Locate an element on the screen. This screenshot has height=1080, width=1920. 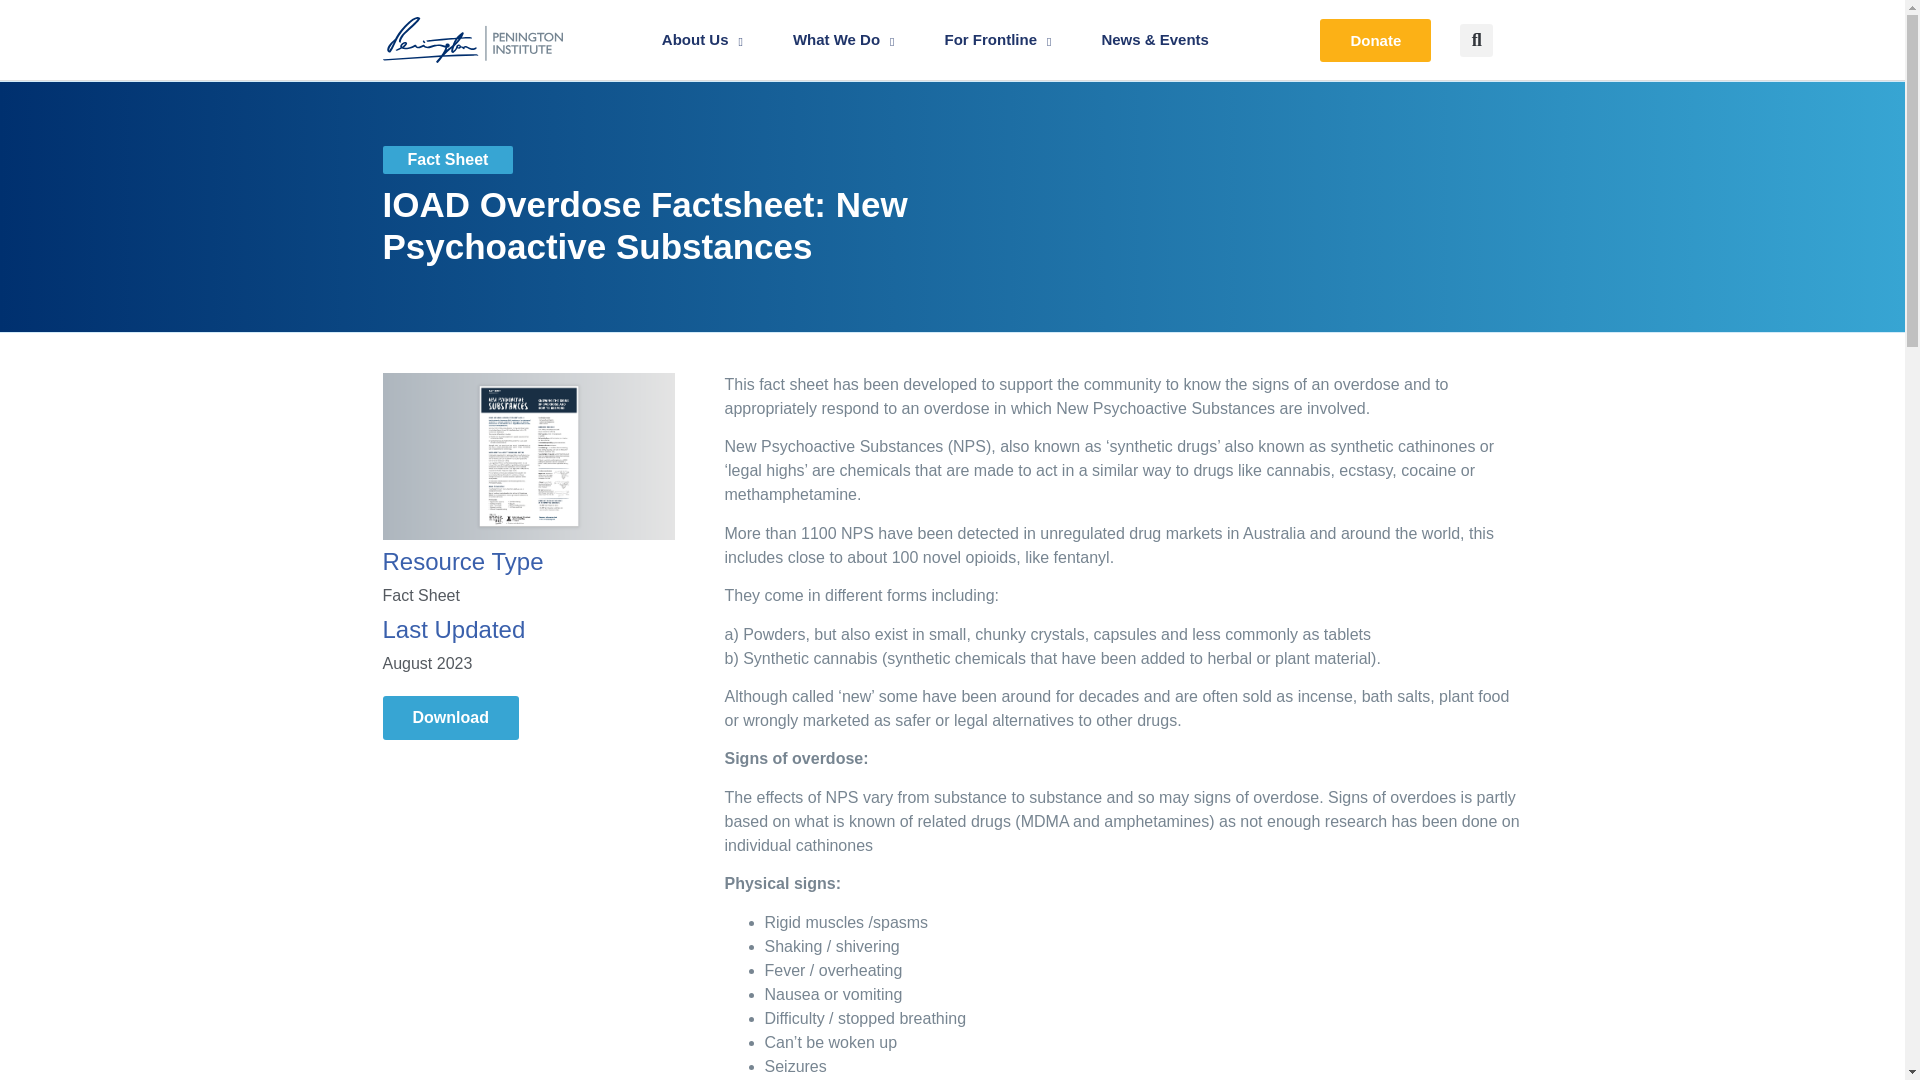
About Us is located at coordinates (702, 40).